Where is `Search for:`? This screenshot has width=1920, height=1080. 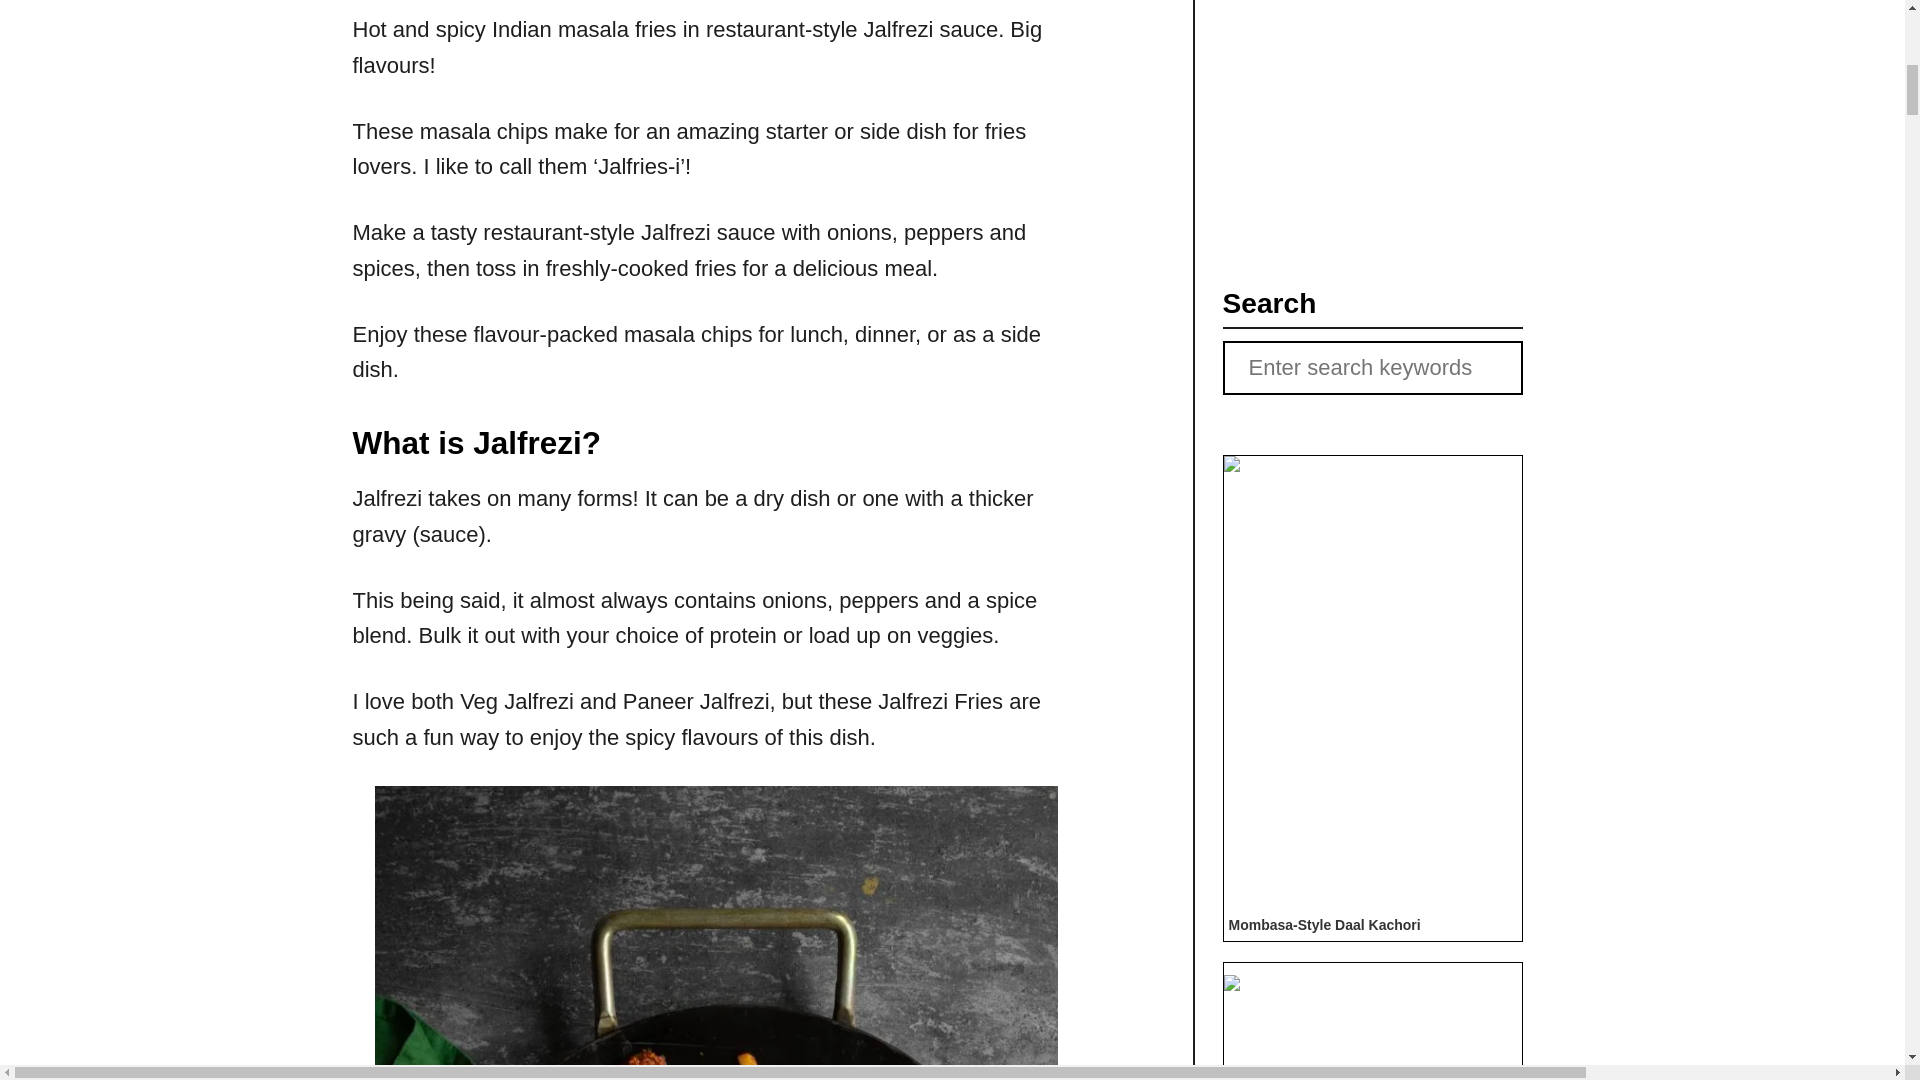 Search for: is located at coordinates (1372, 368).